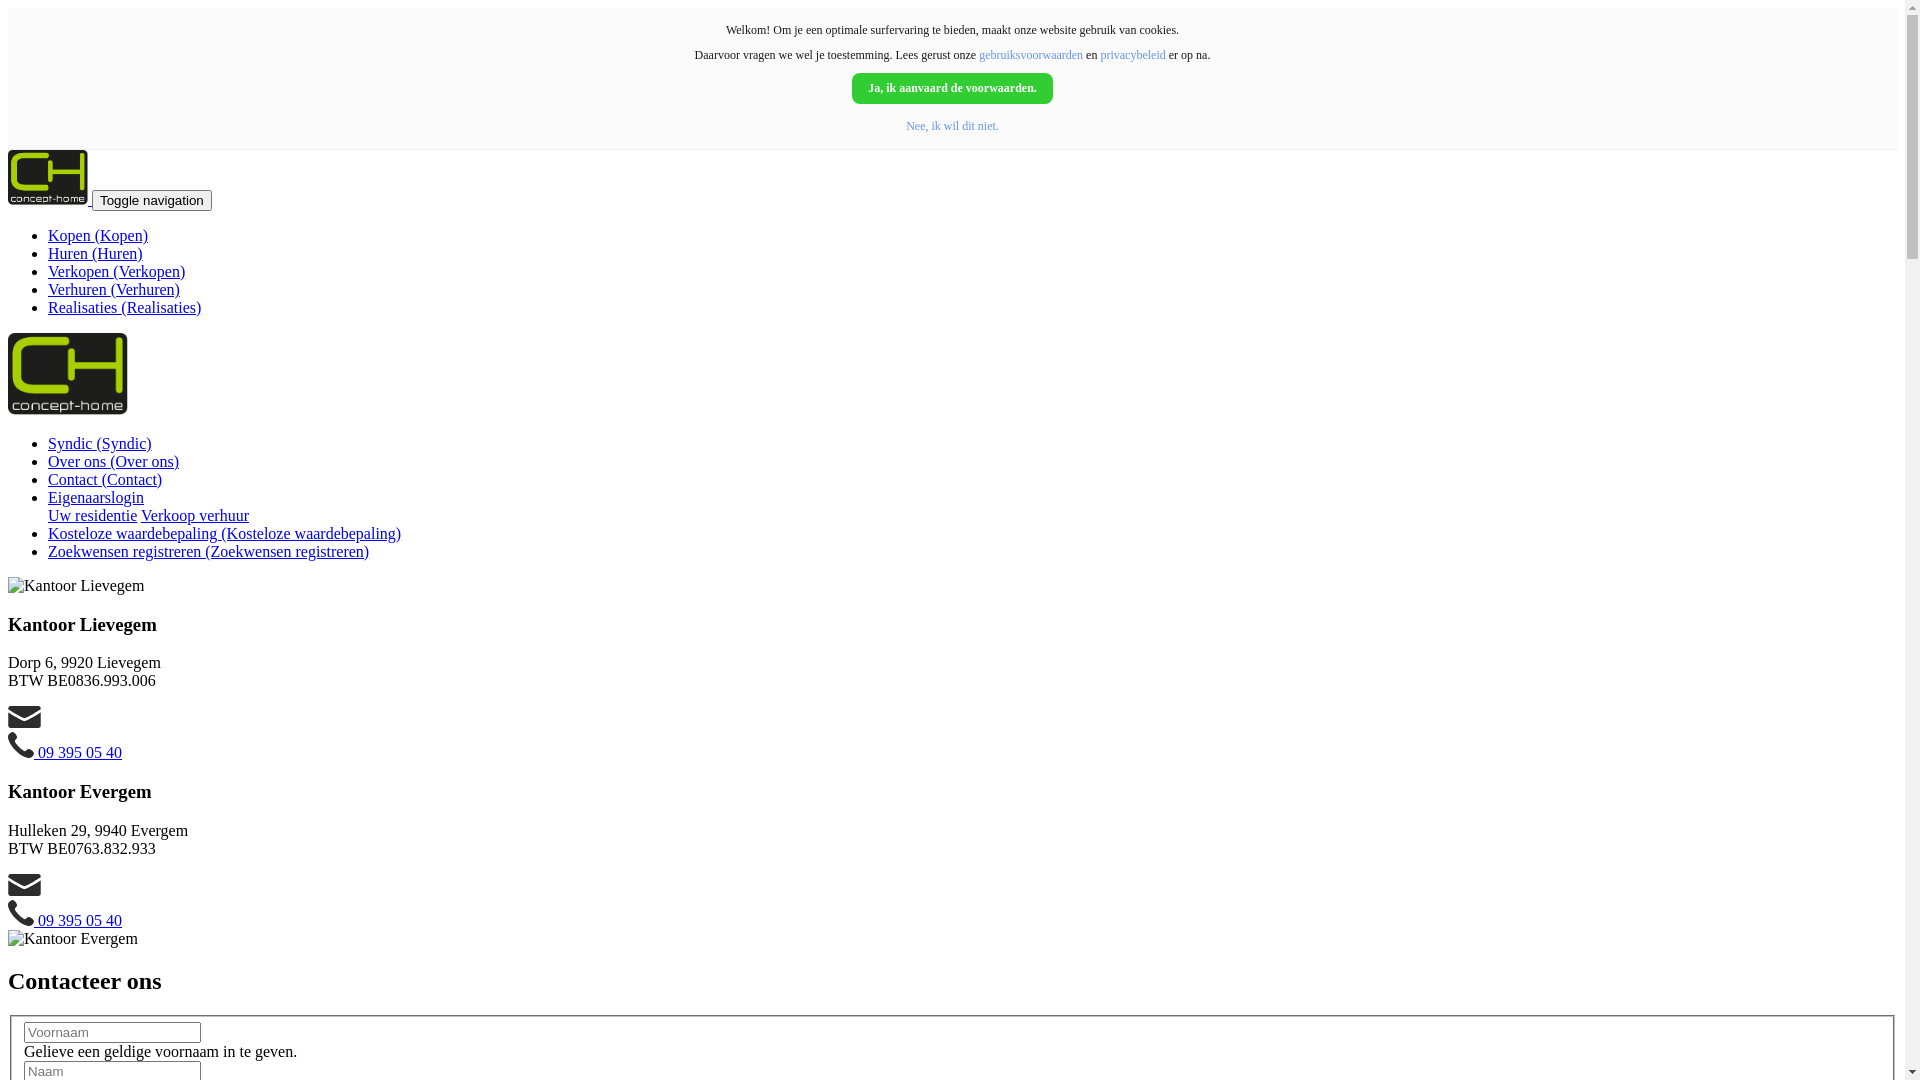 This screenshot has height=1080, width=1920. I want to click on Kopen (Kopen), so click(98, 236).